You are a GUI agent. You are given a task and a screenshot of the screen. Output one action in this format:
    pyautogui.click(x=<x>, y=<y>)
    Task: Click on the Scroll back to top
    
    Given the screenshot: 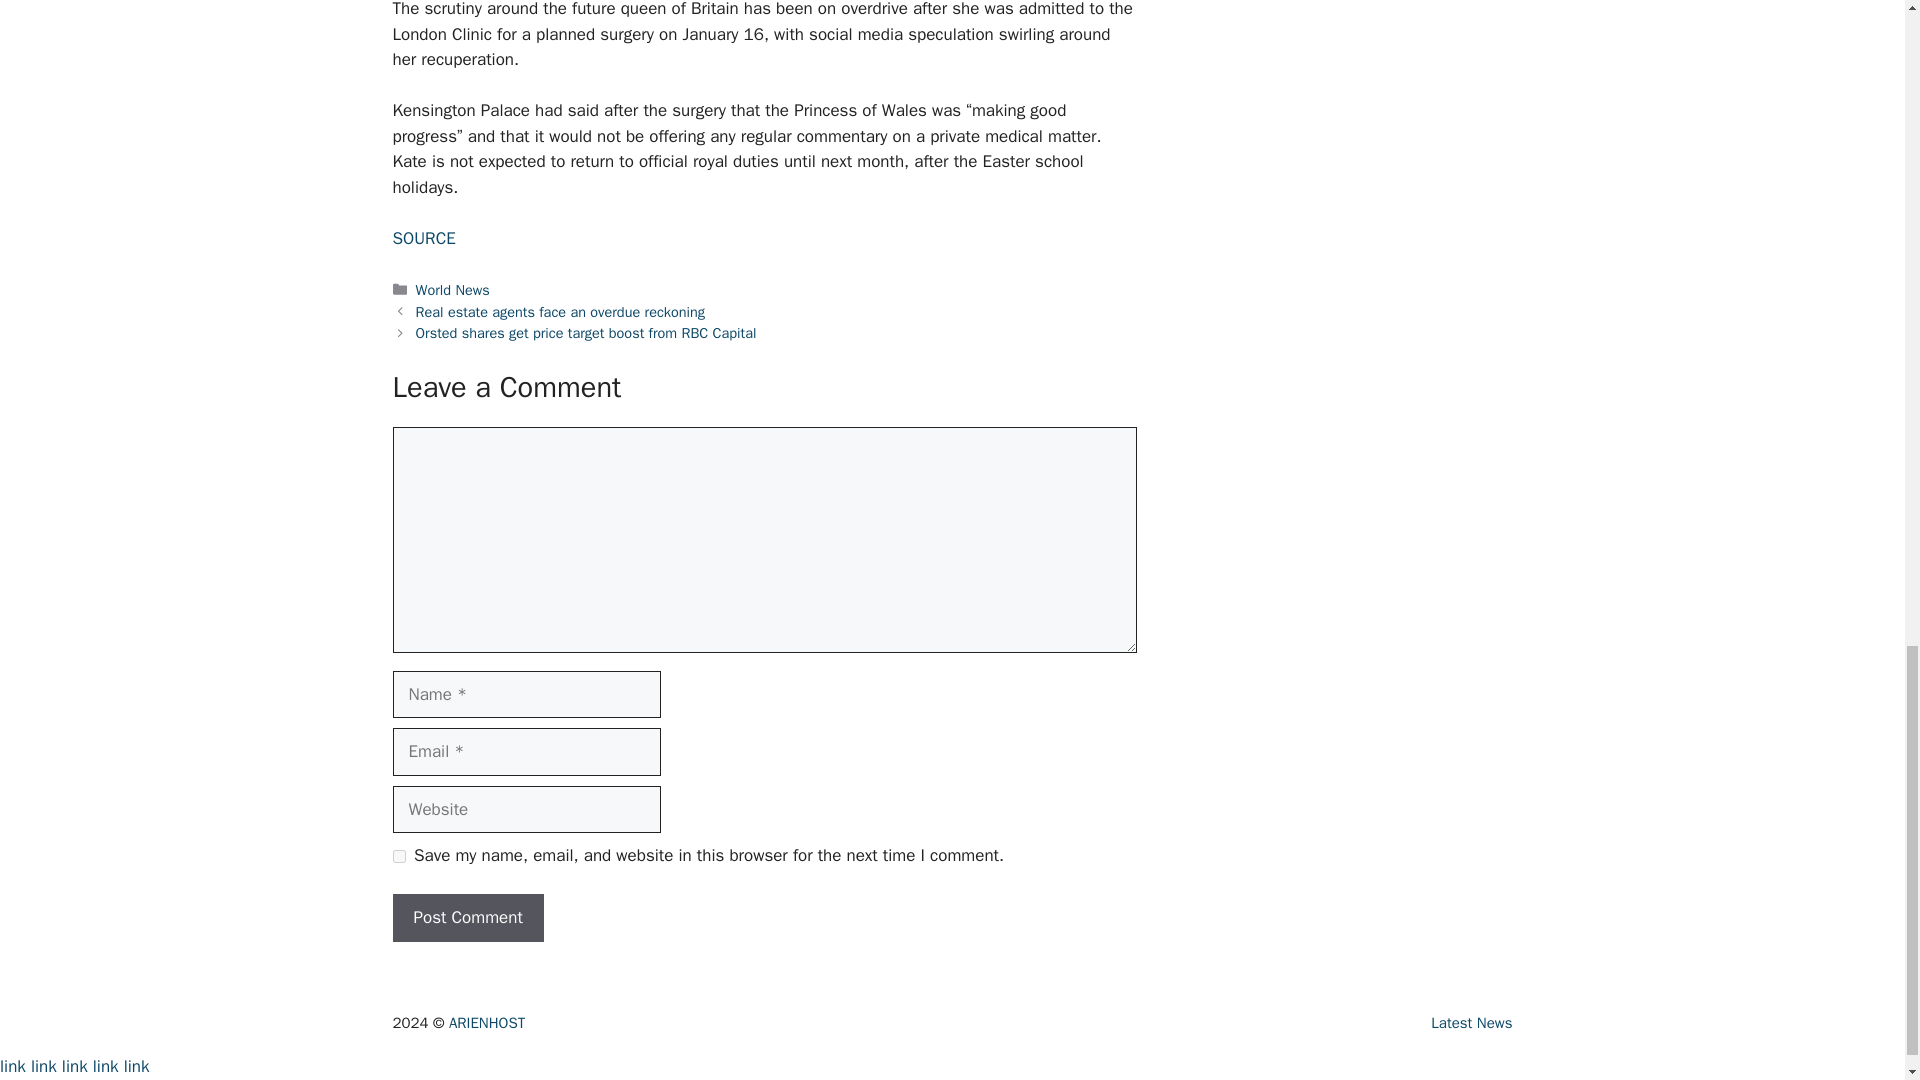 What is the action you would take?
    pyautogui.click(x=1855, y=364)
    